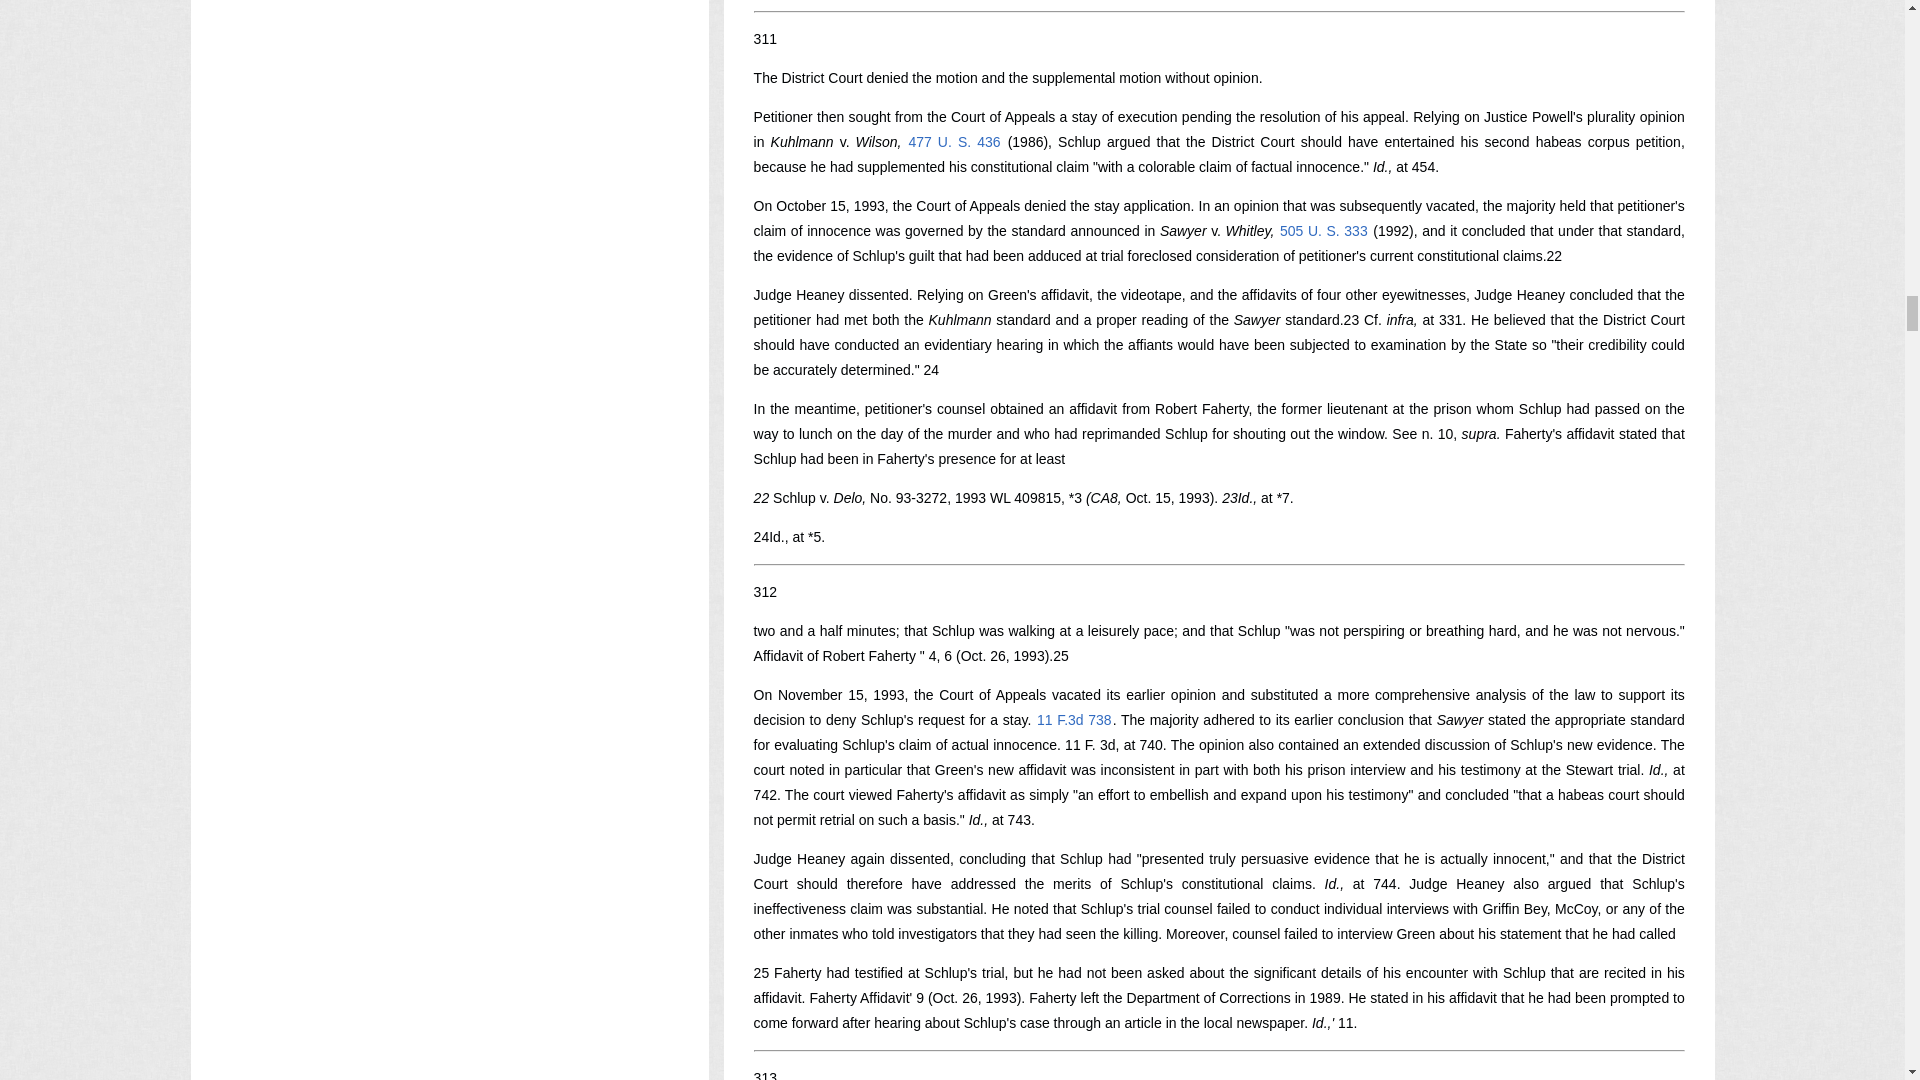  Describe the element at coordinates (1323, 230) in the screenshot. I see `505 U. S. 333` at that location.